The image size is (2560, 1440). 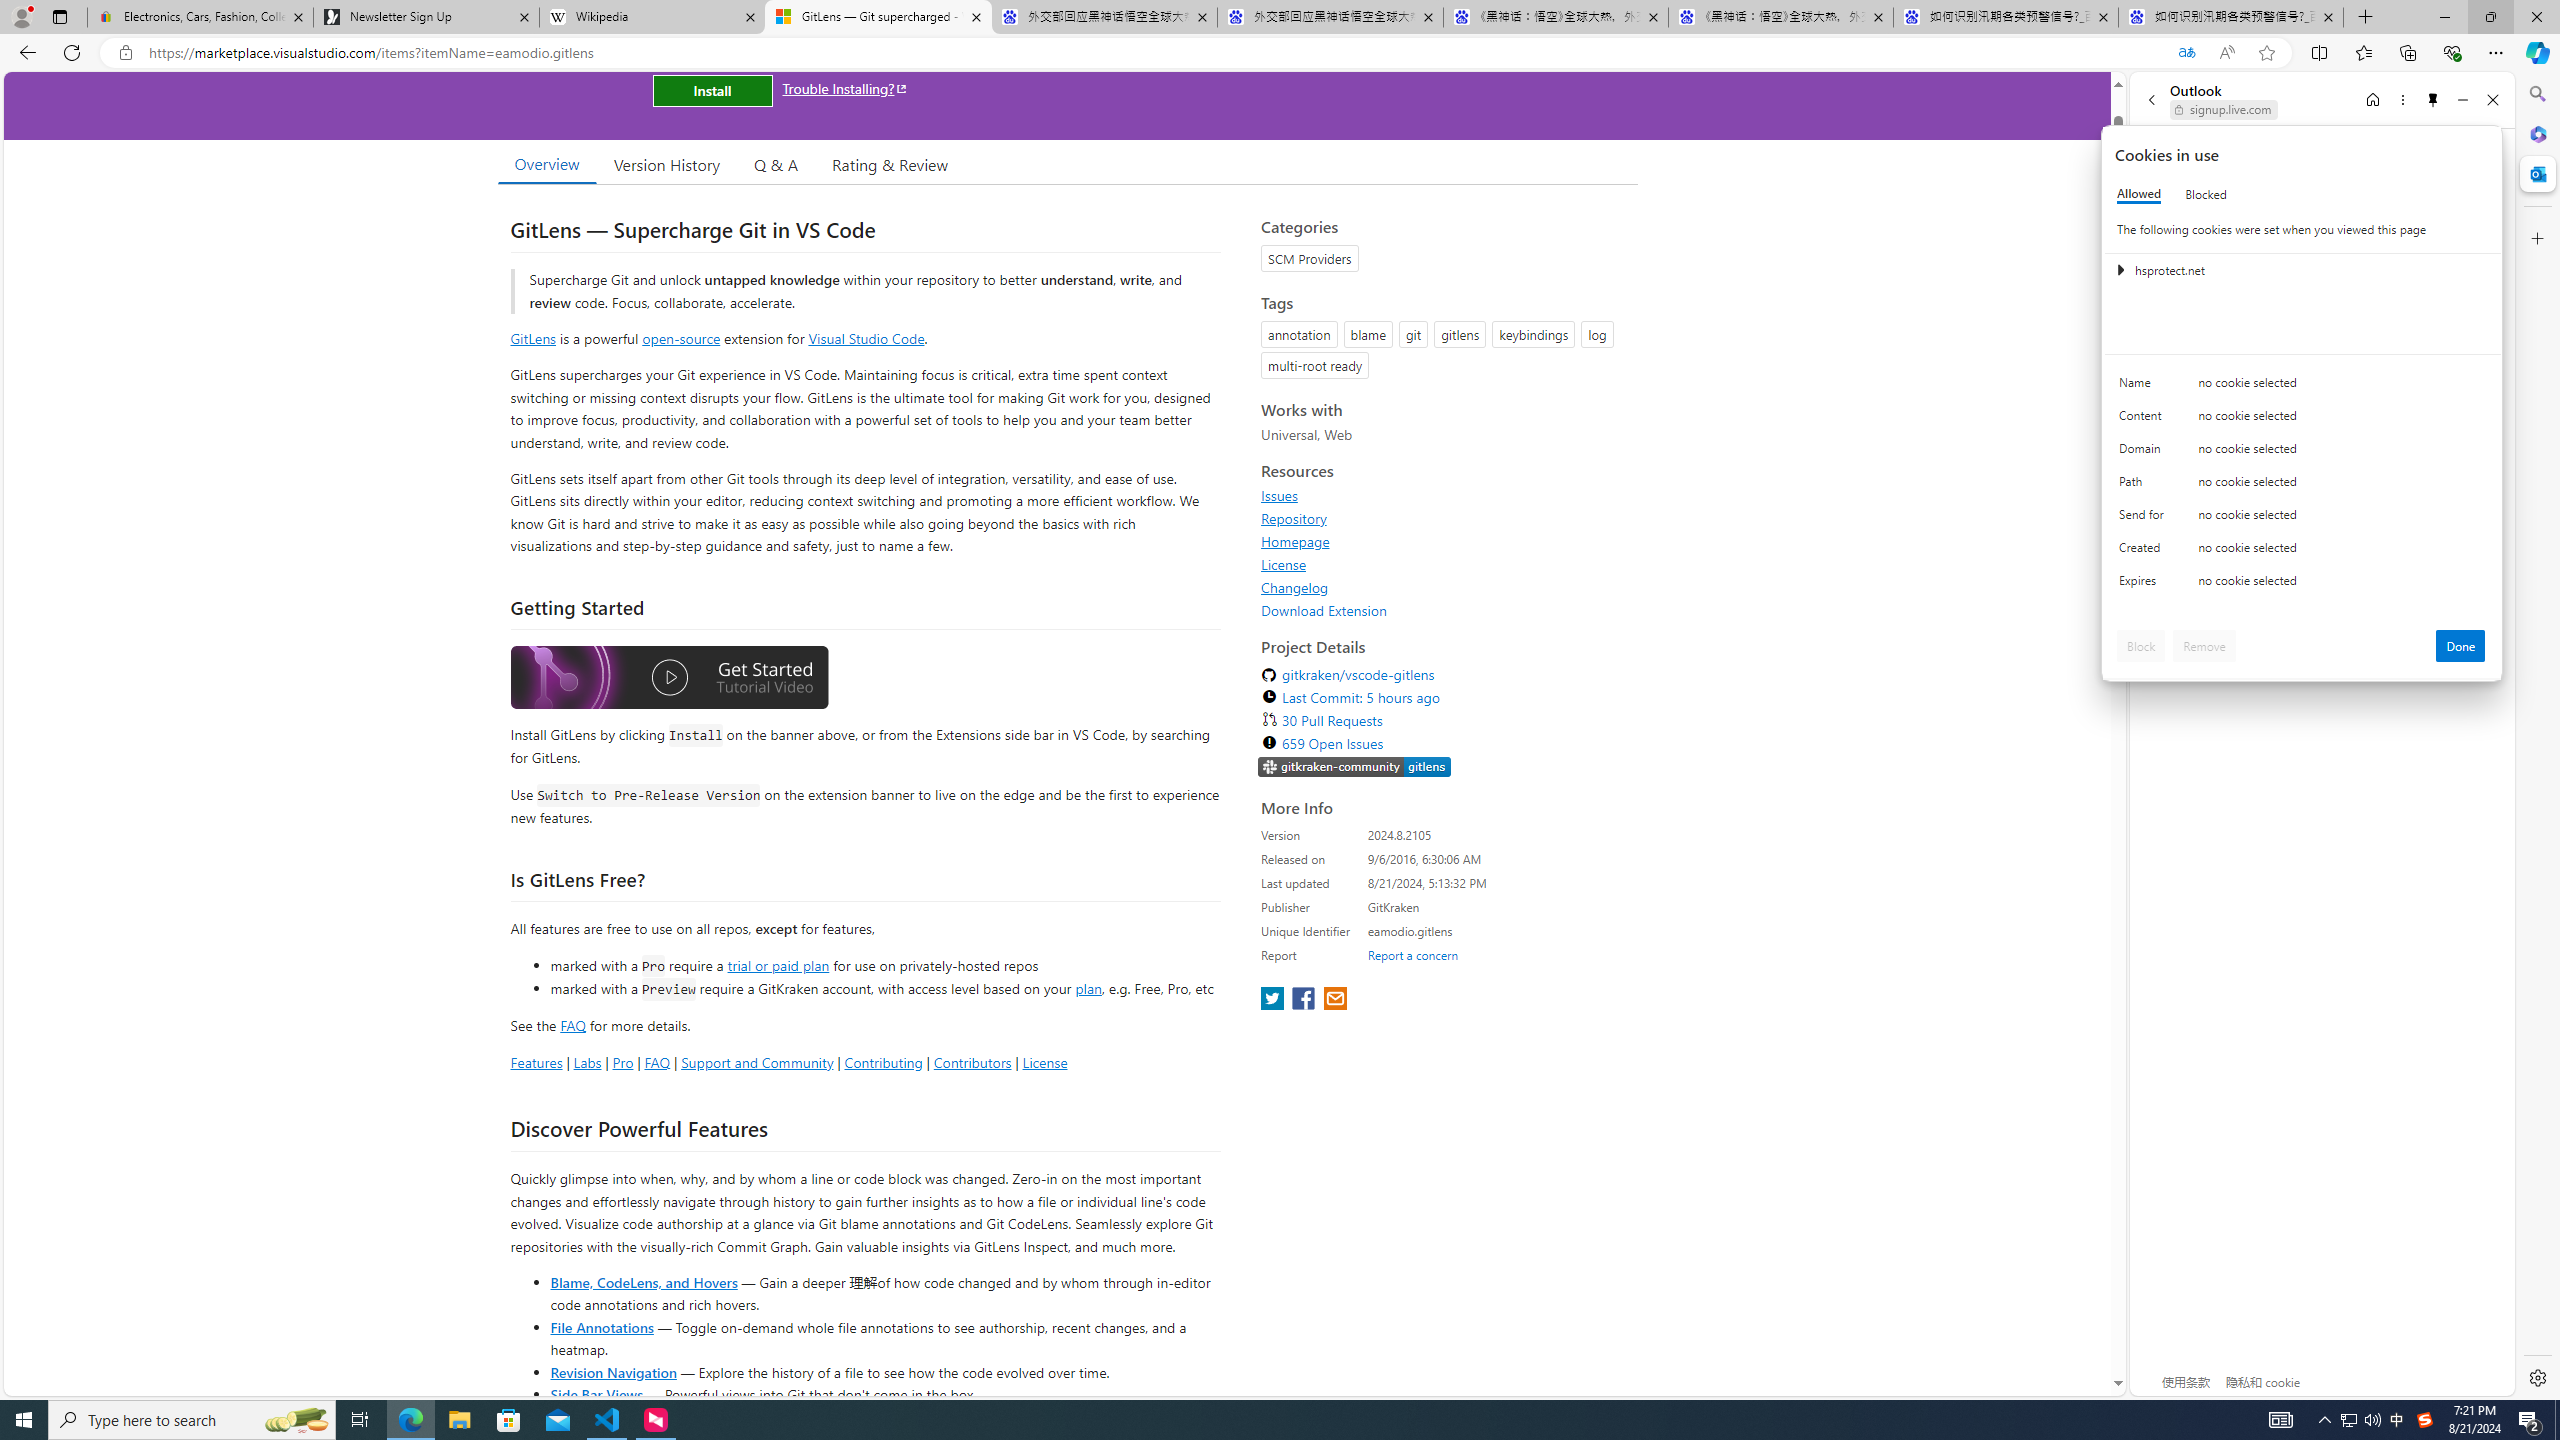 What do you see at coordinates (2141, 646) in the screenshot?
I see `Block` at bounding box center [2141, 646].